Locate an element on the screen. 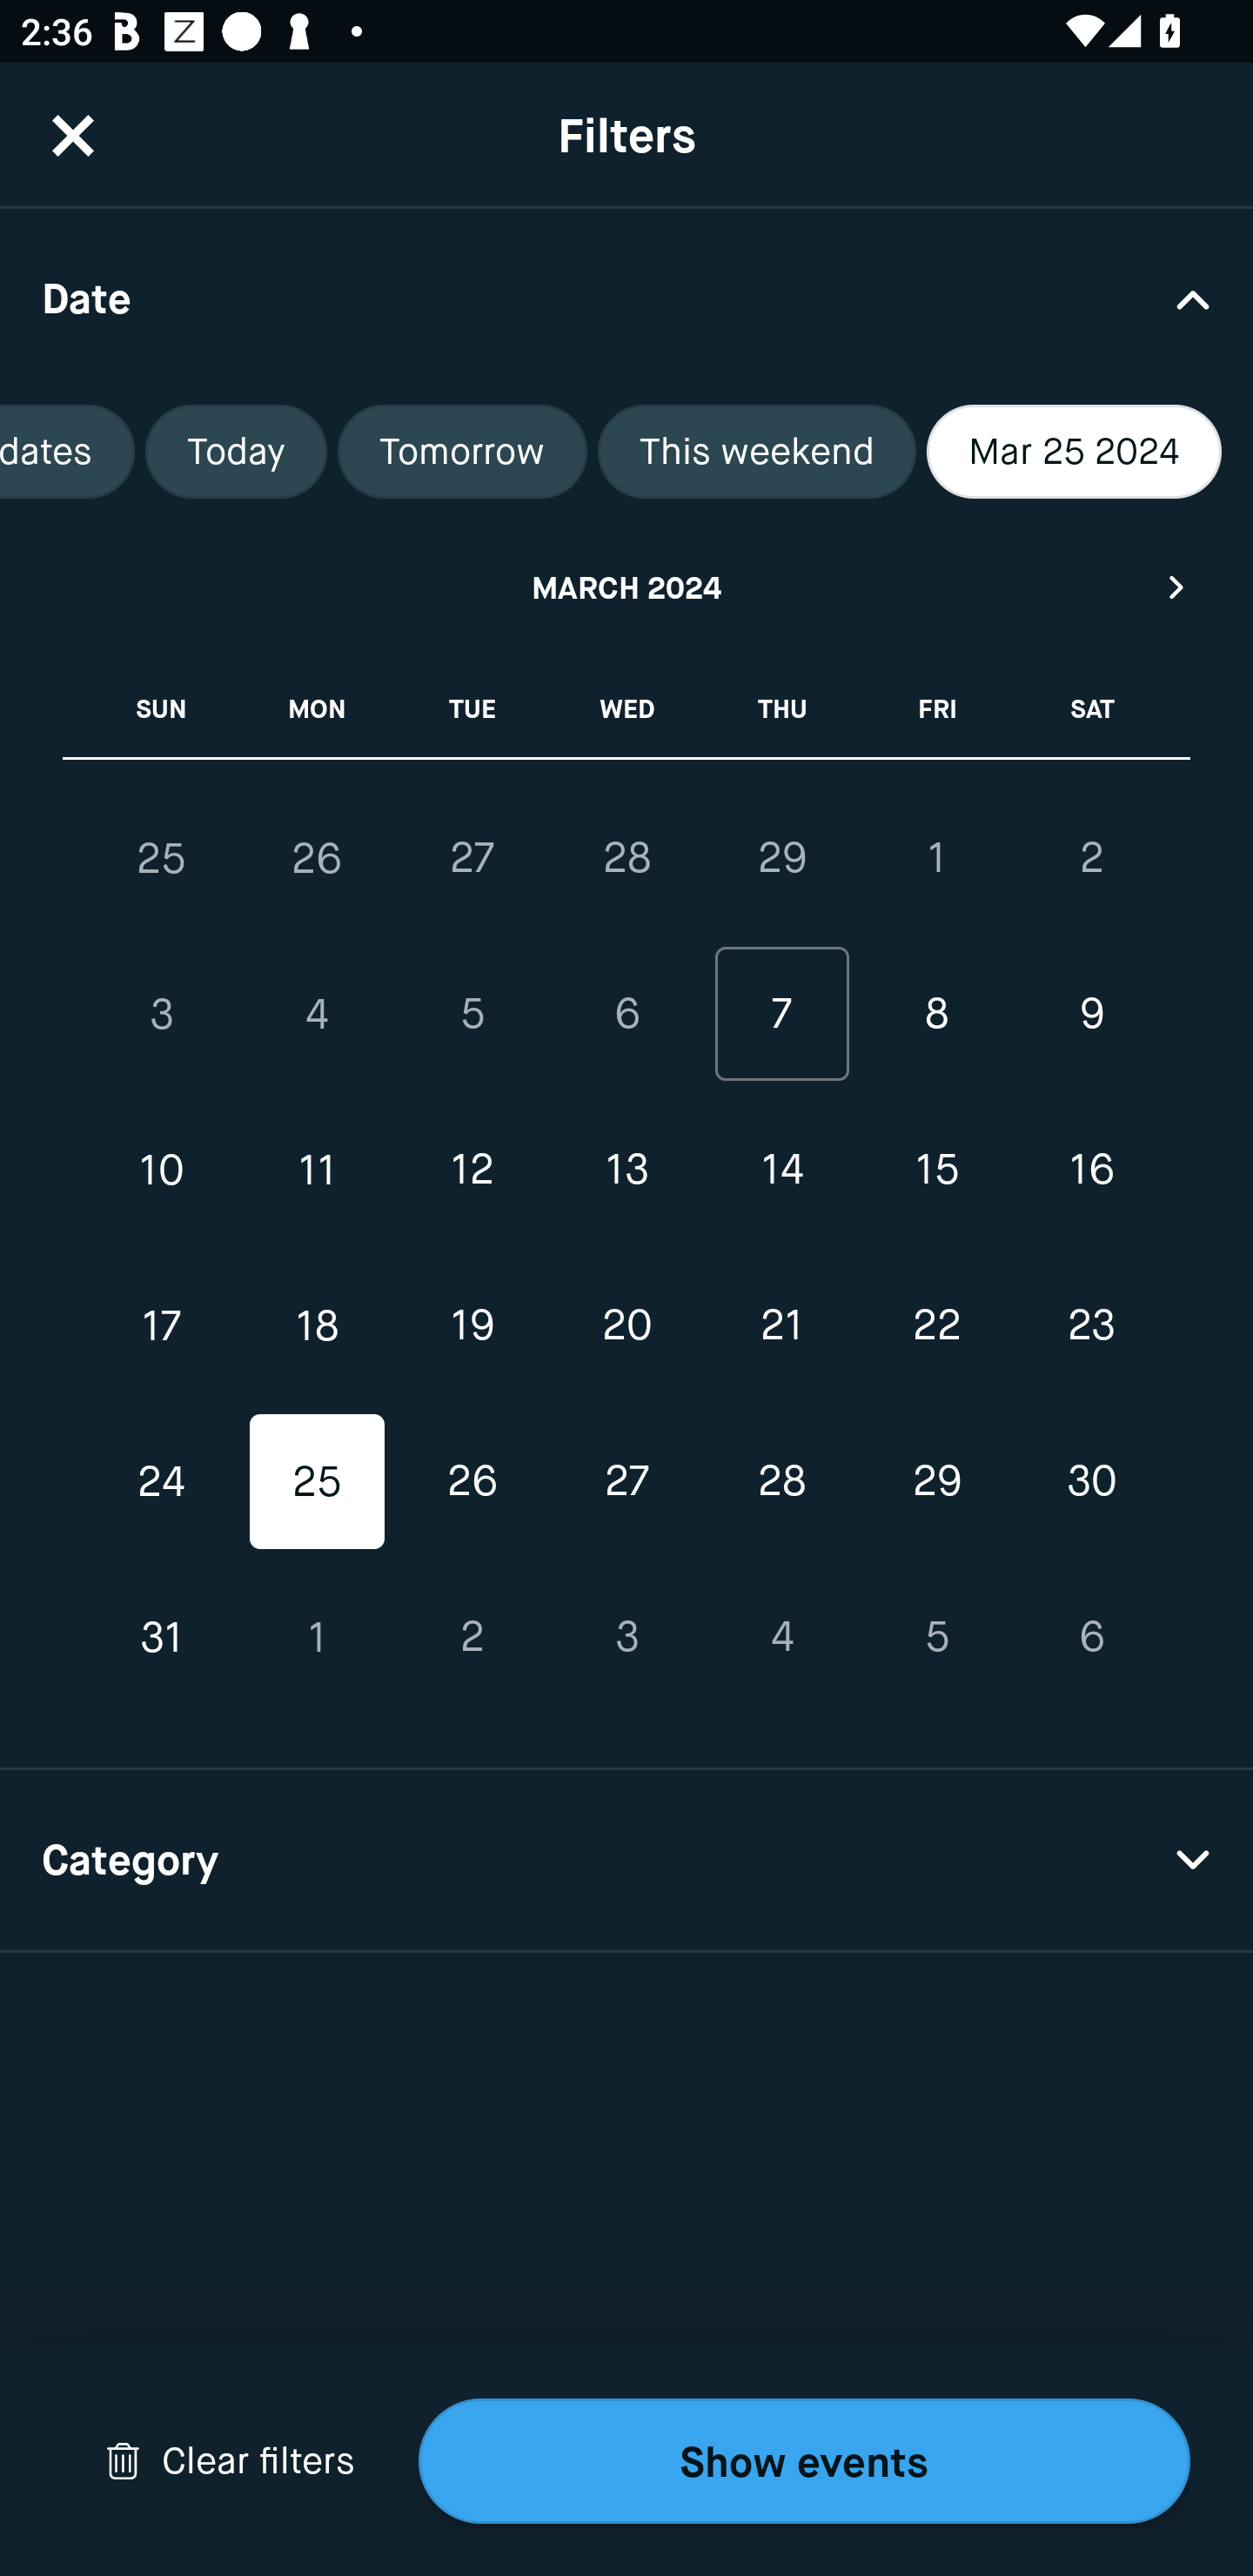 Image resolution: width=1253 pixels, height=2576 pixels. 23 is located at coordinates (1091, 1325).